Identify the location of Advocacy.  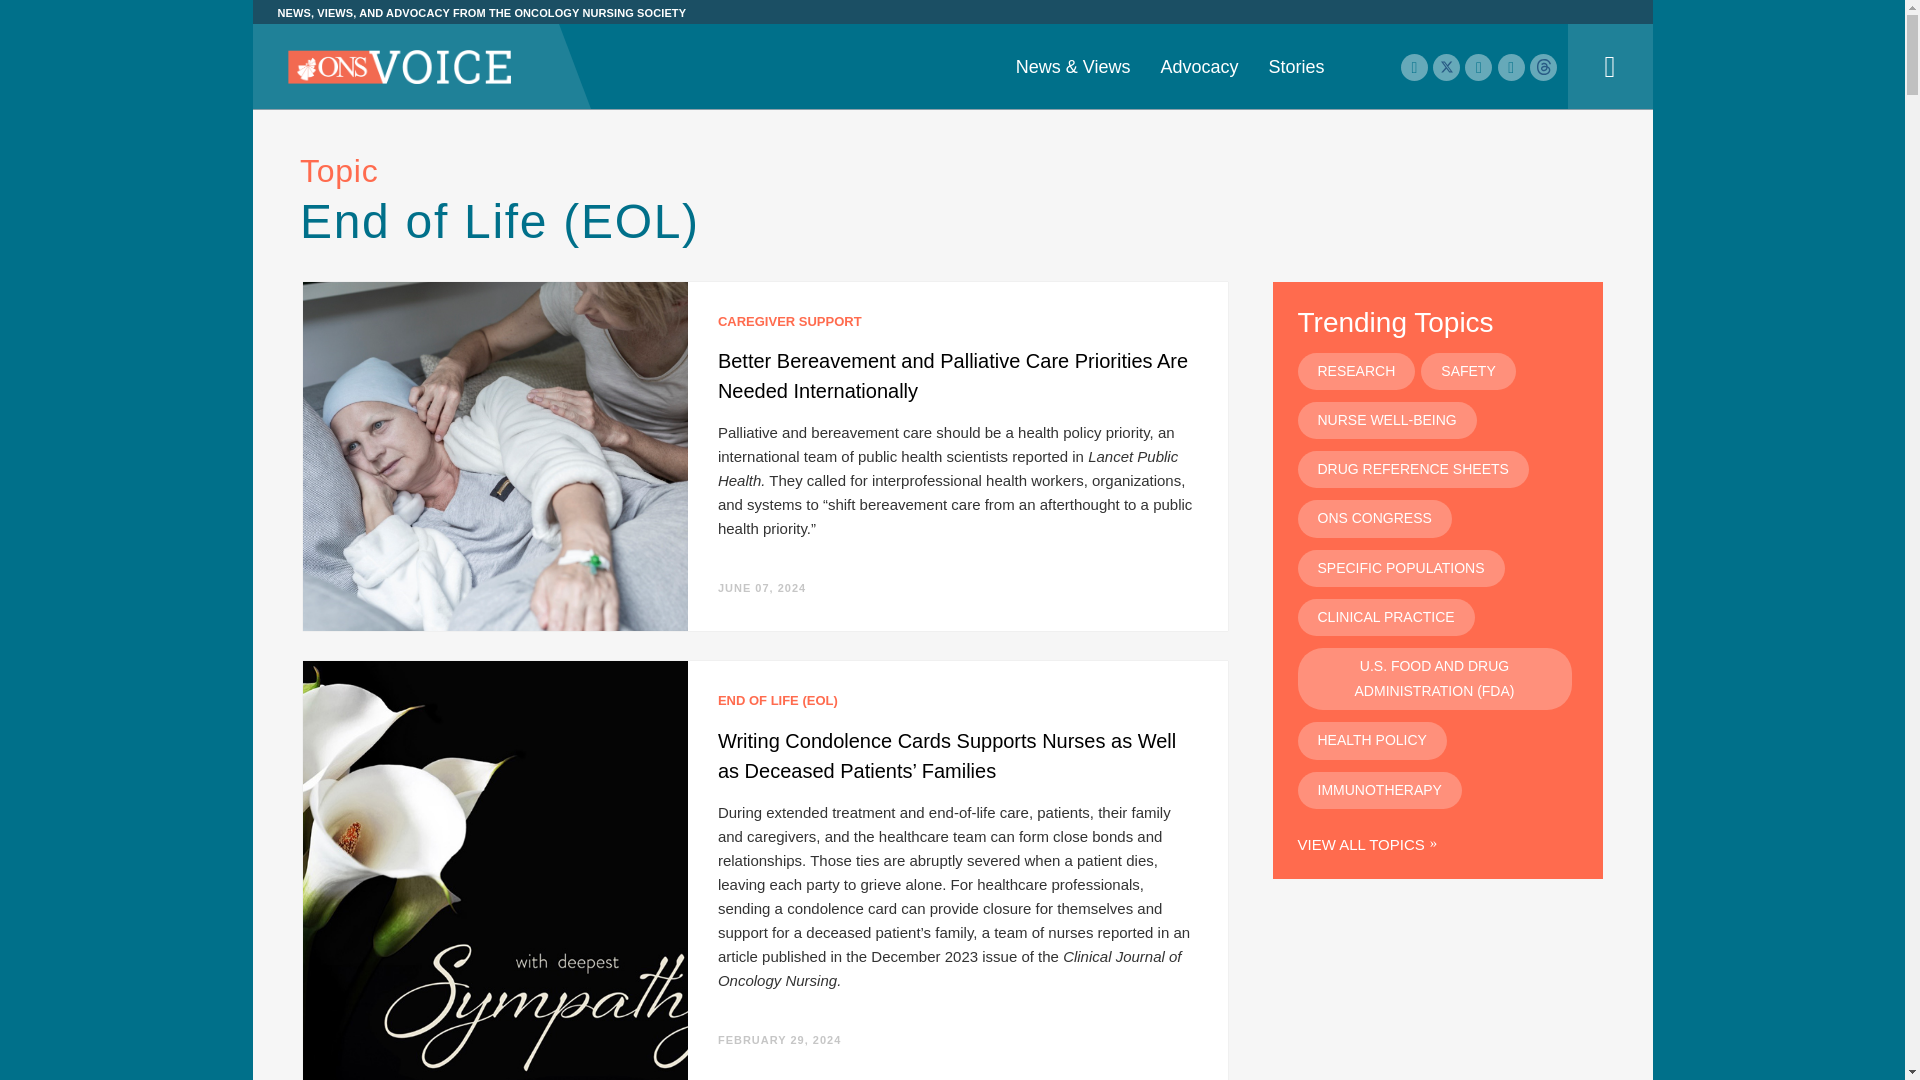
(1198, 66).